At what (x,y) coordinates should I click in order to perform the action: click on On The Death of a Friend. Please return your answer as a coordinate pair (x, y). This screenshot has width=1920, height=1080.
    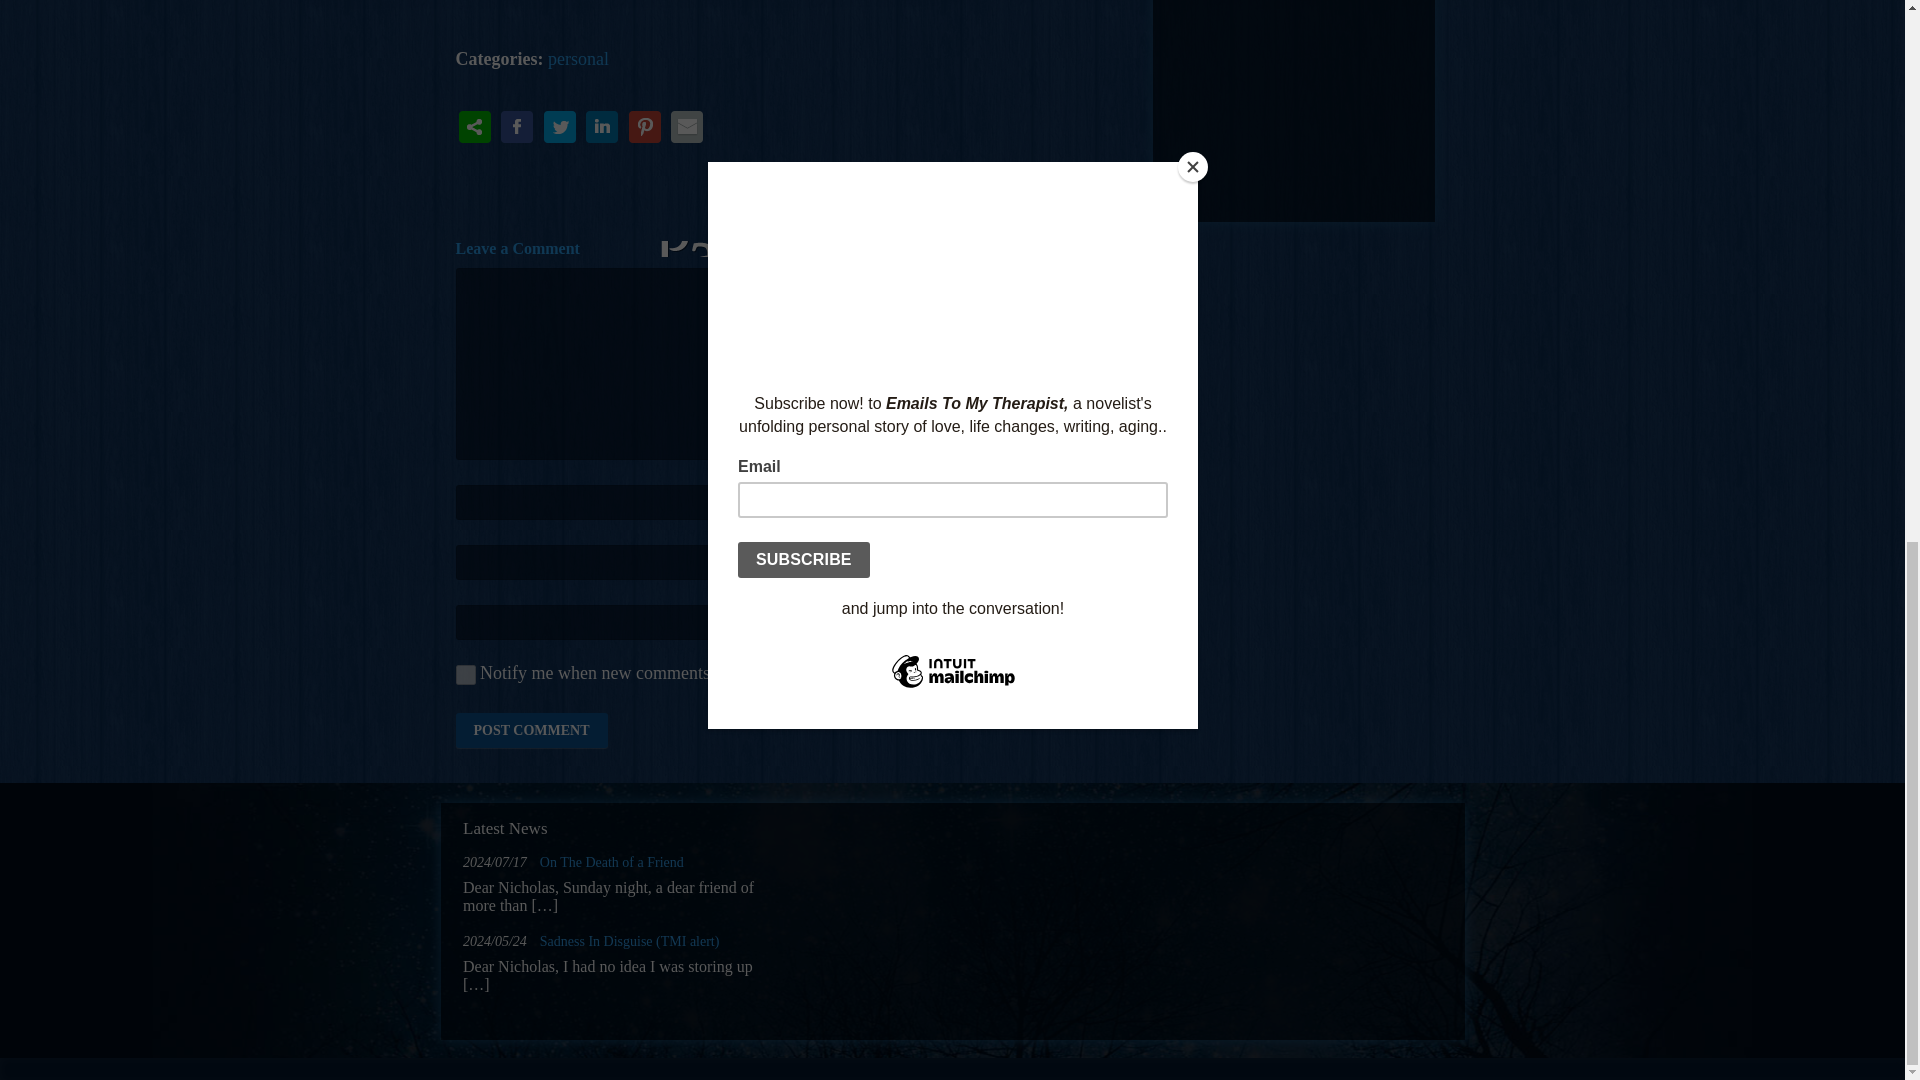
    Looking at the image, I should click on (611, 862).